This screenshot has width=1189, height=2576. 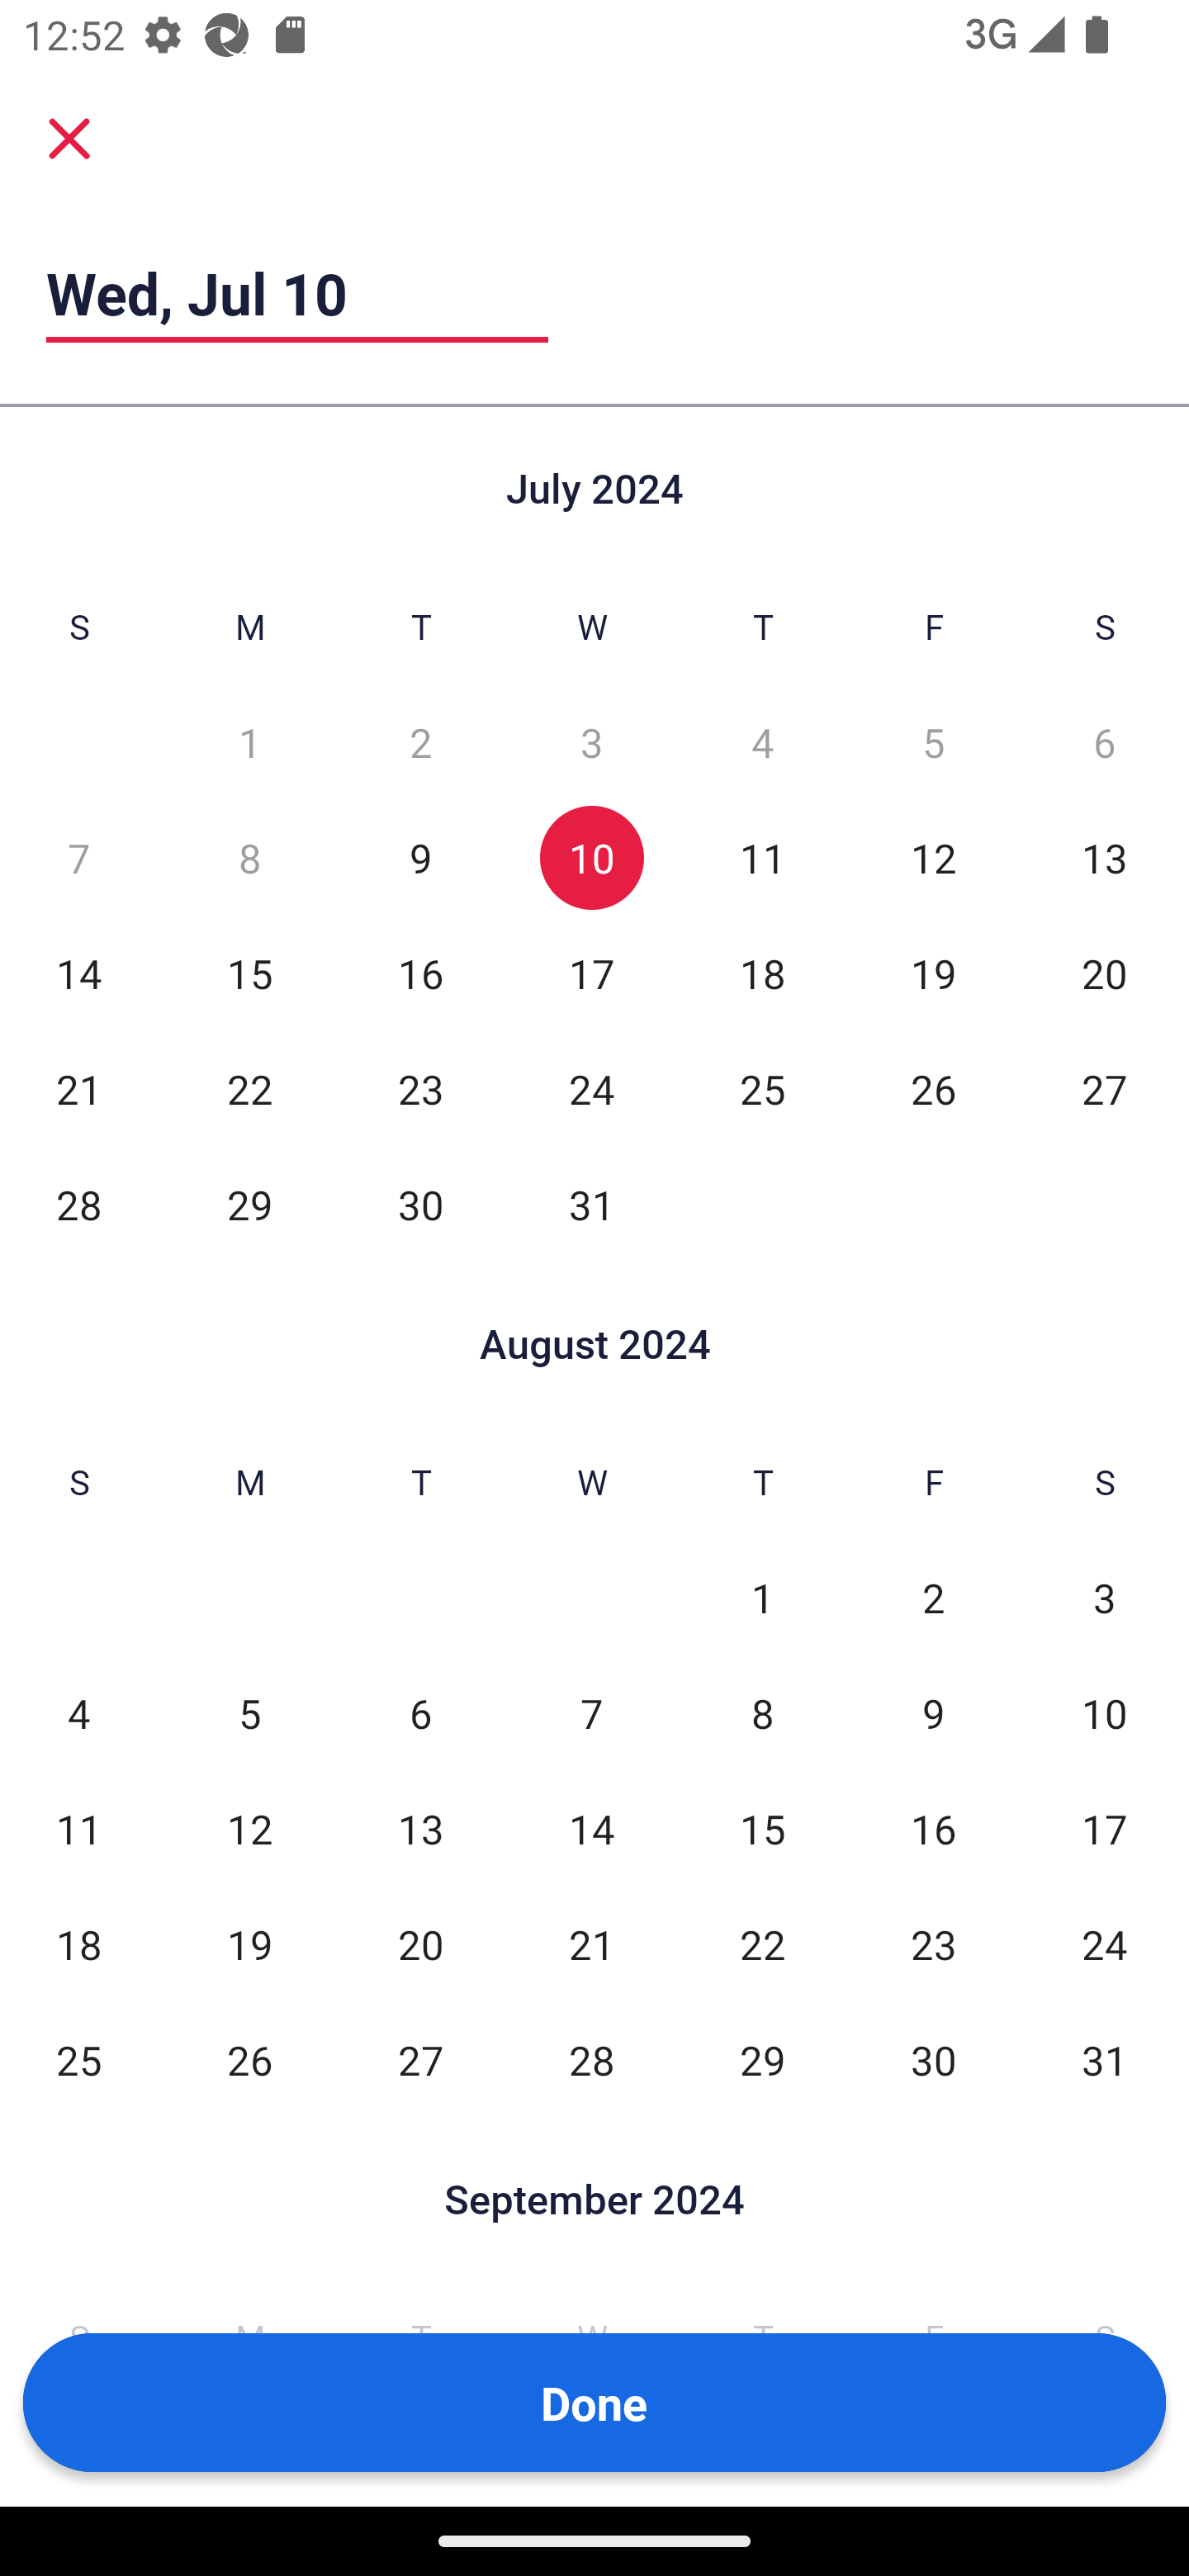 I want to click on 25 Sun, Aug 25, Not Selected, so click(x=78, y=2059).